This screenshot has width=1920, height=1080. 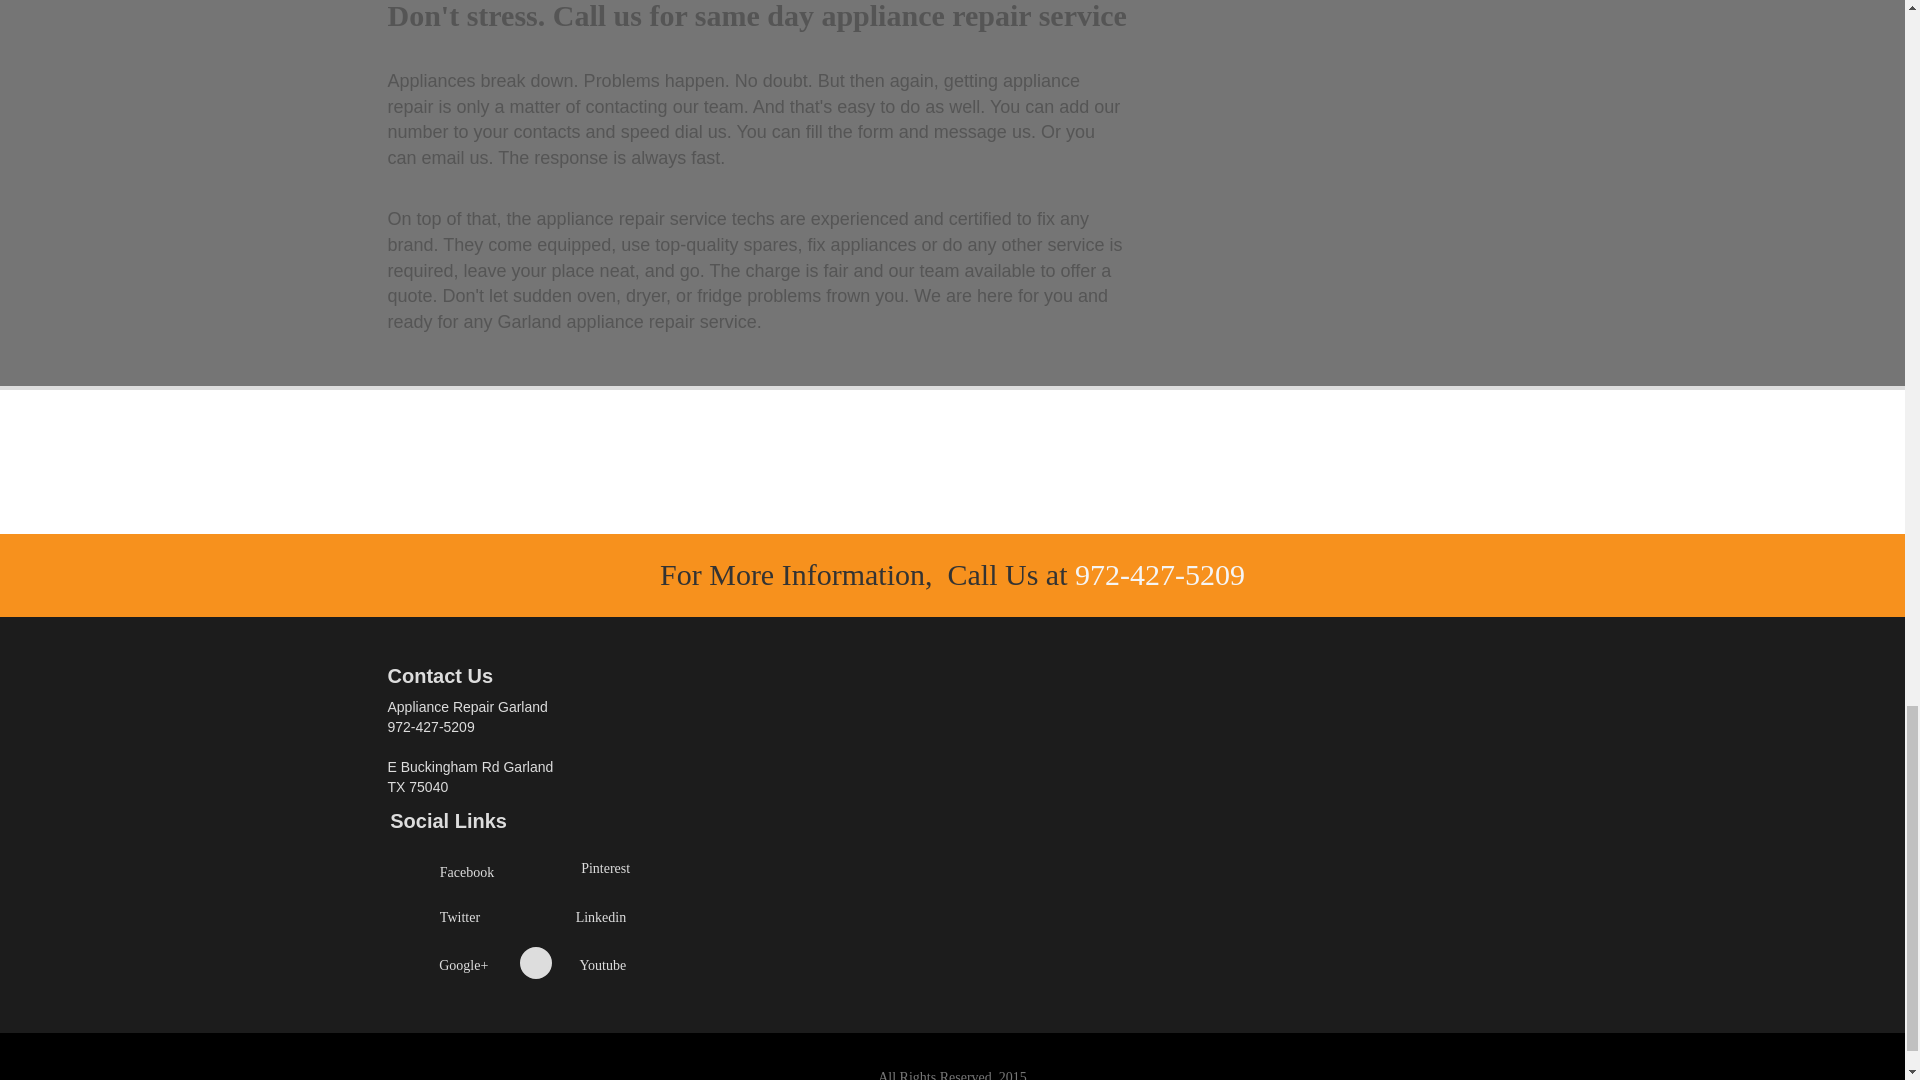 What do you see at coordinates (460, 917) in the screenshot?
I see `Twitter` at bounding box center [460, 917].